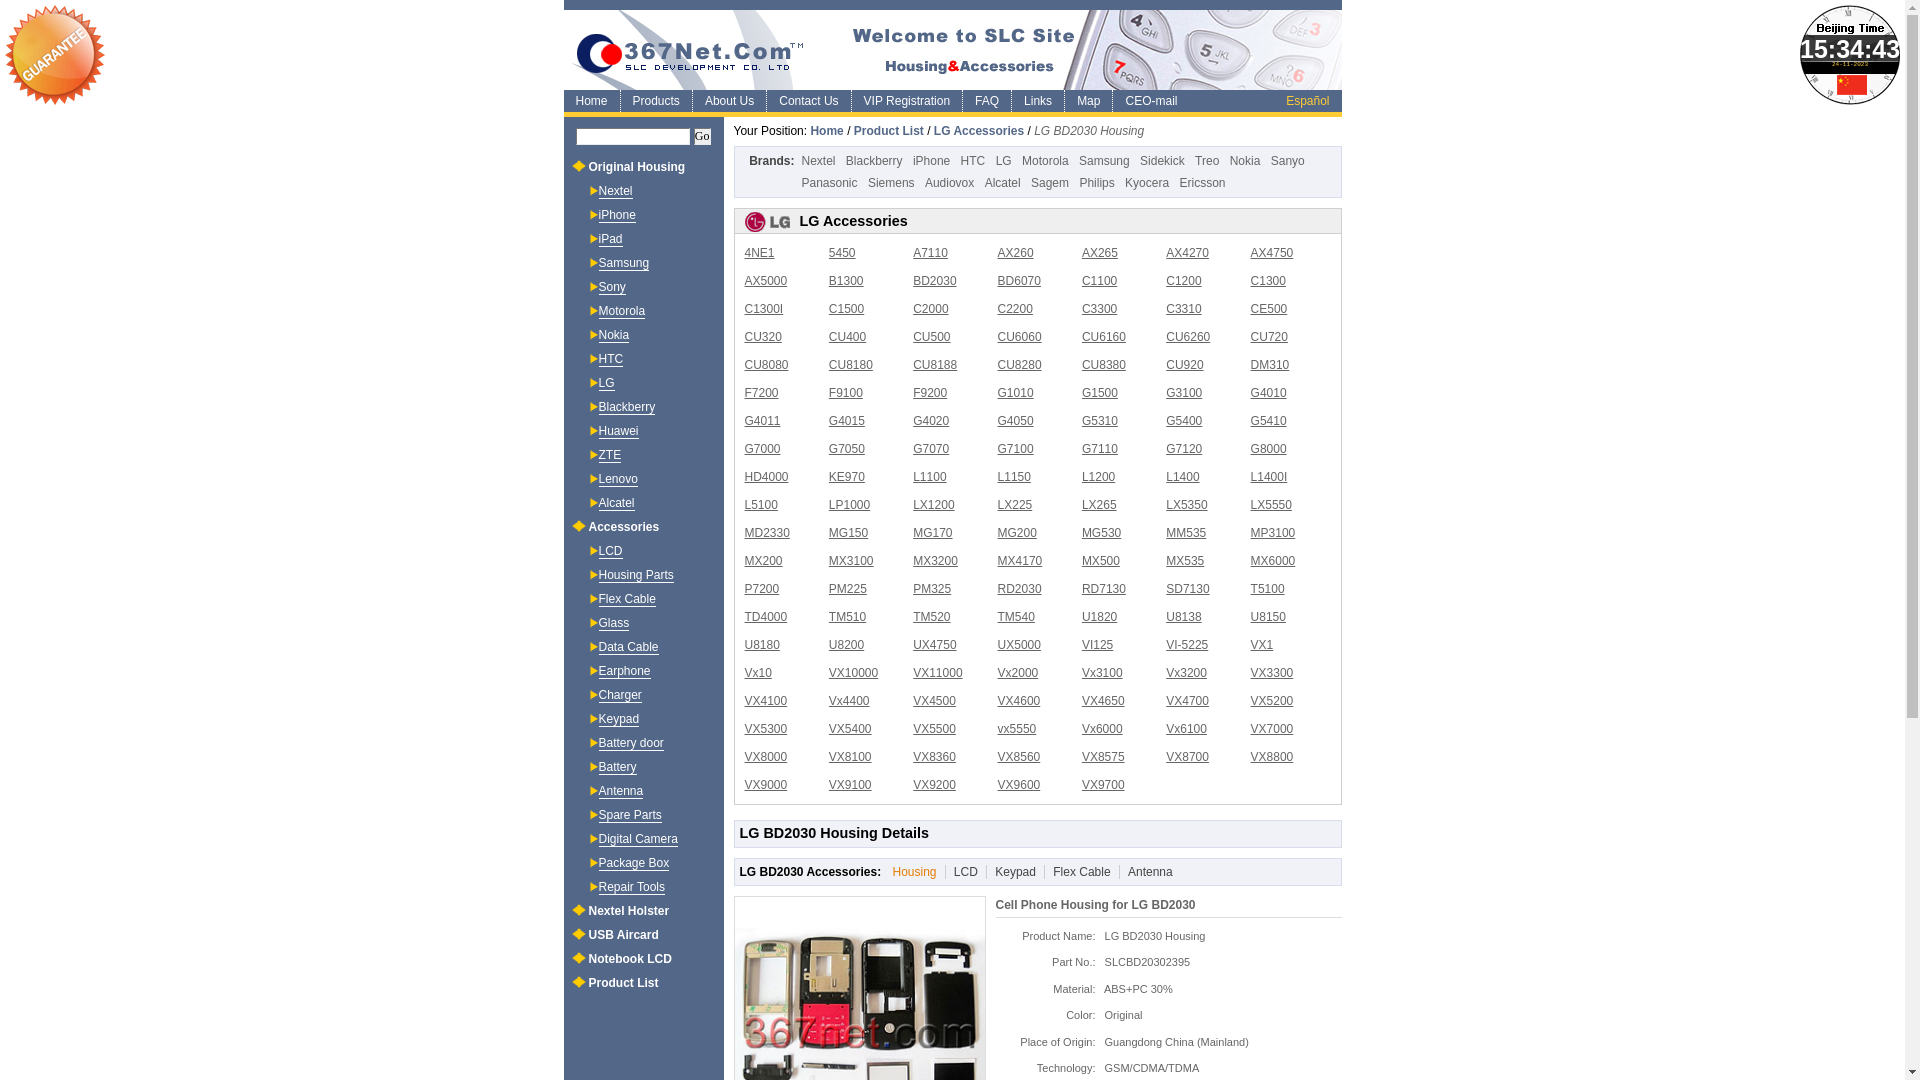 Image resolution: width=1920 pixels, height=1080 pixels. I want to click on MX6000, so click(1274, 561).